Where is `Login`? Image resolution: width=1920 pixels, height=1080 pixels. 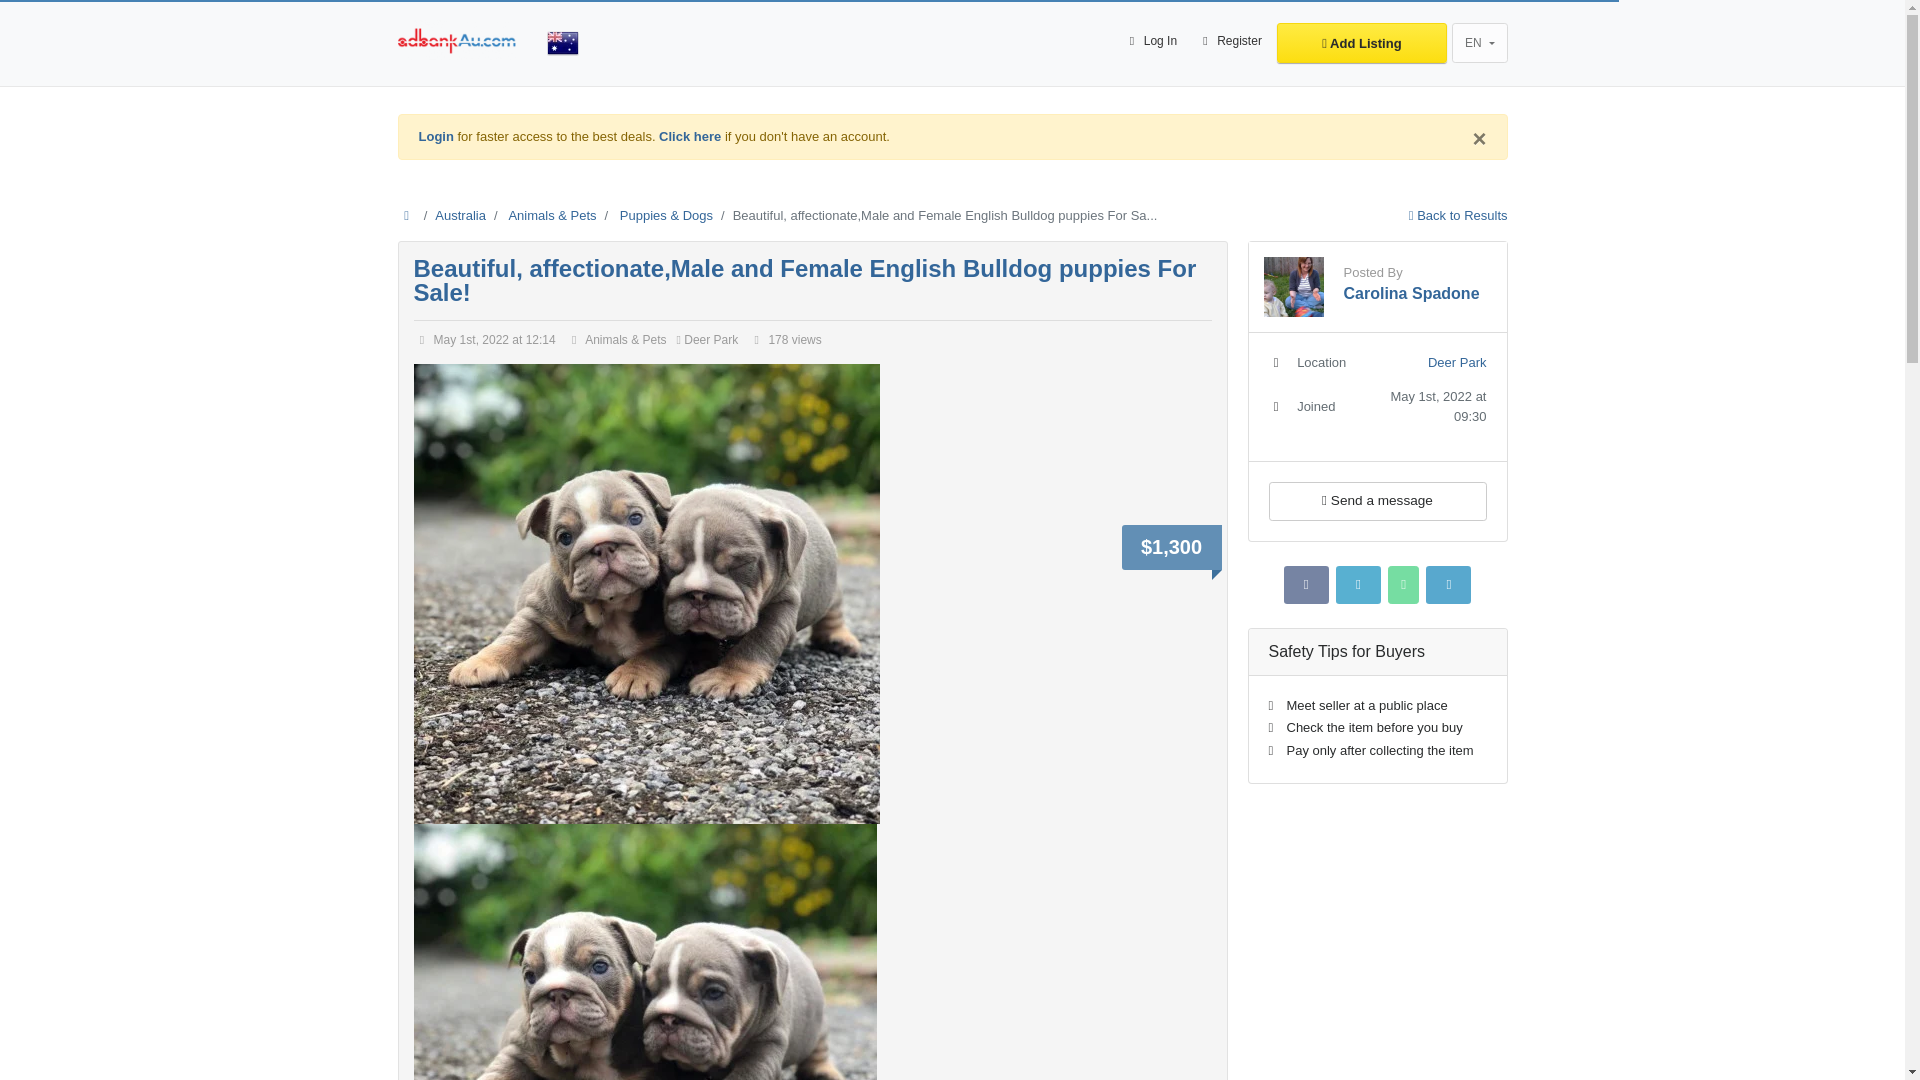 Login is located at coordinates (436, 136).